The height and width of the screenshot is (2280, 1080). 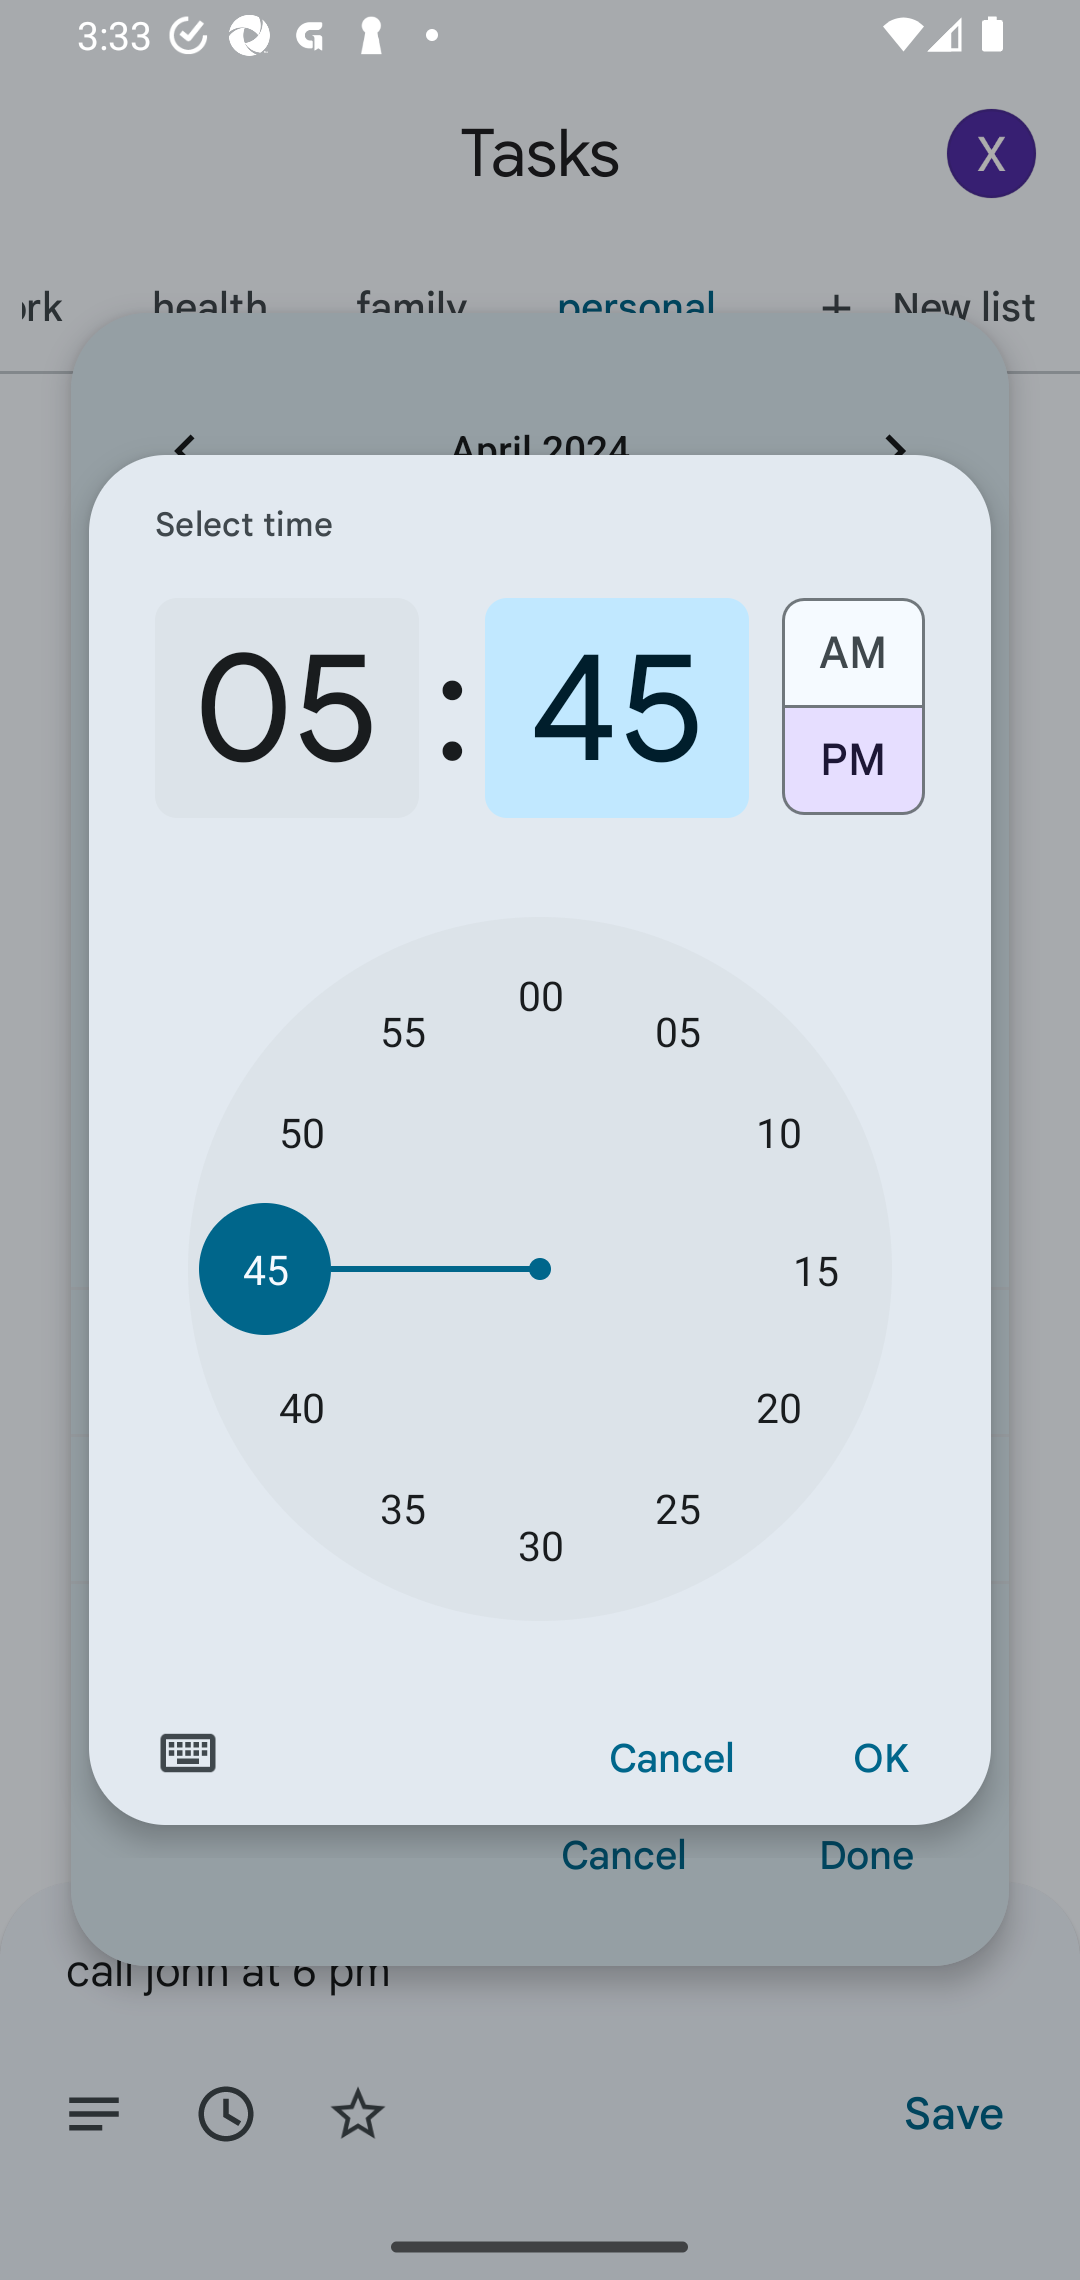 I want to click on OK, so click(x=880, y=1759).